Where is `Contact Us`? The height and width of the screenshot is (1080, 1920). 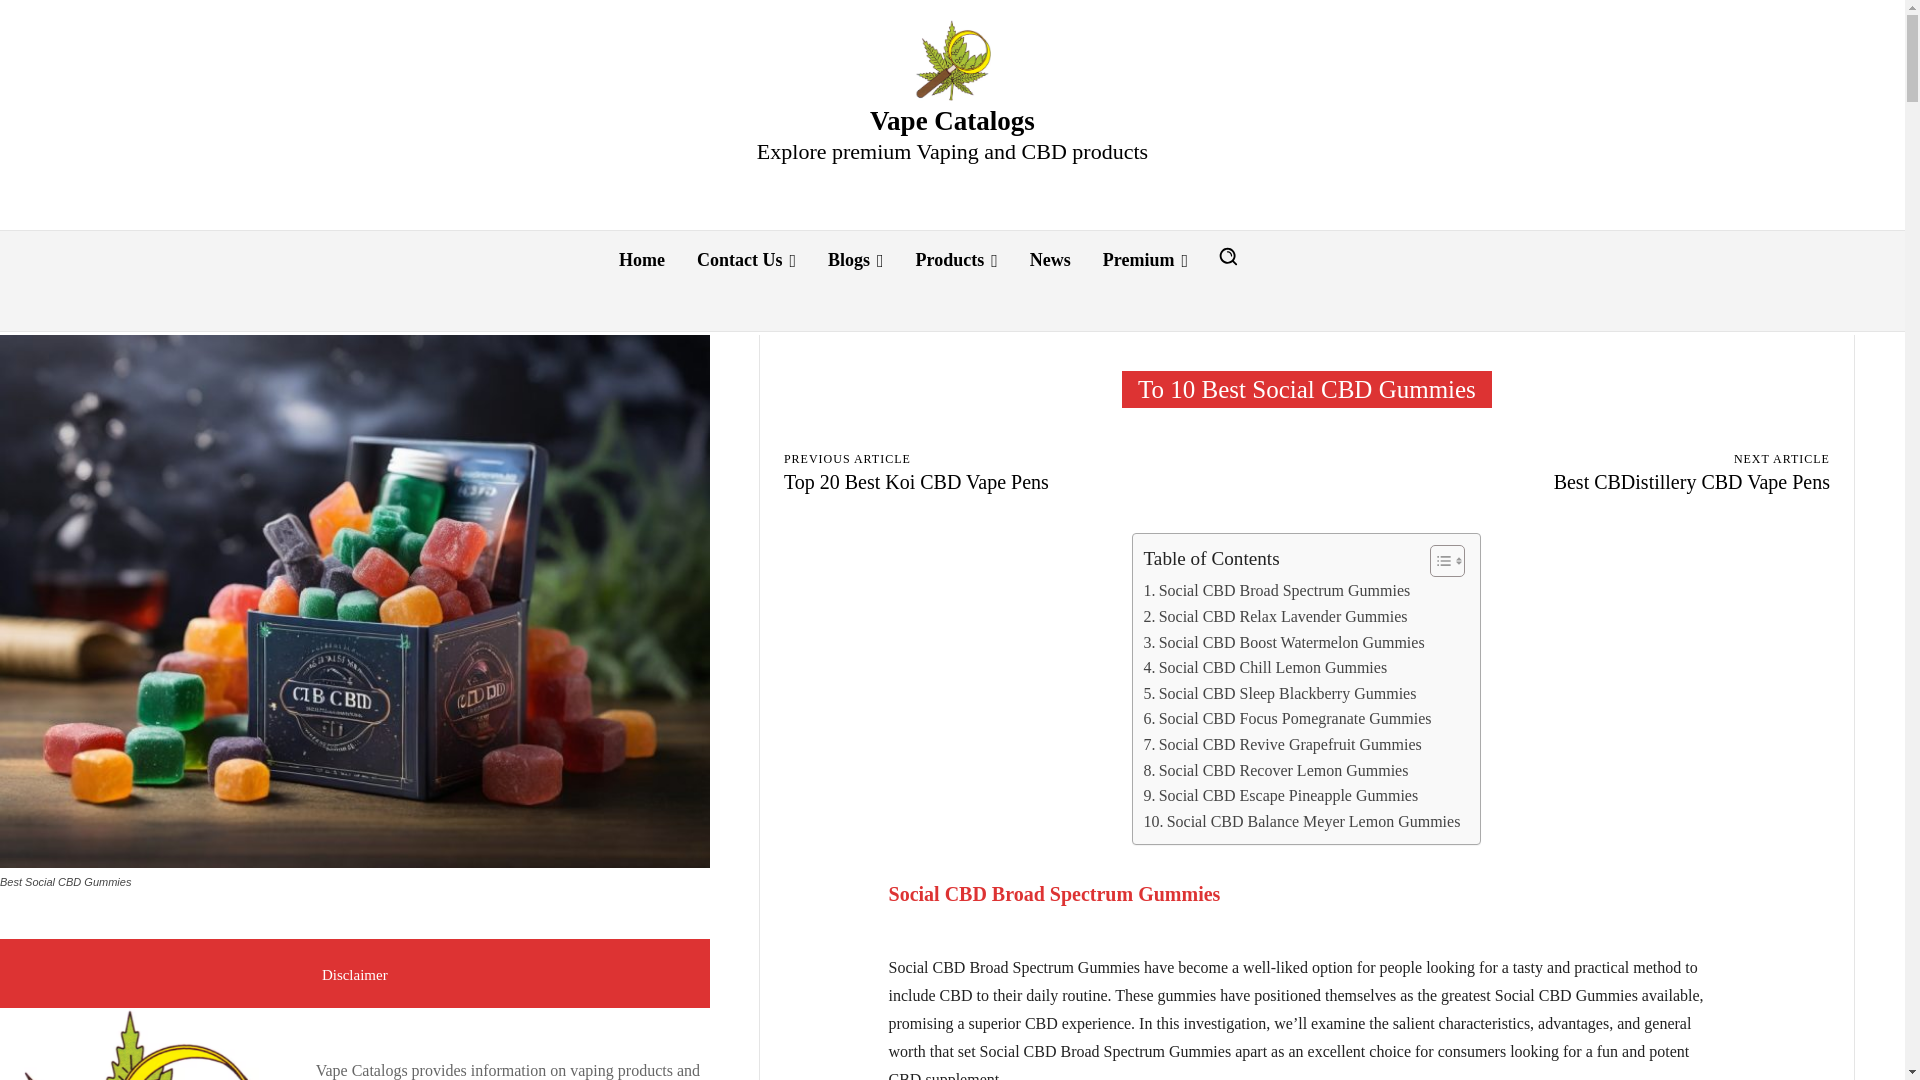 Contact Us is located at coordinates (746, 260).